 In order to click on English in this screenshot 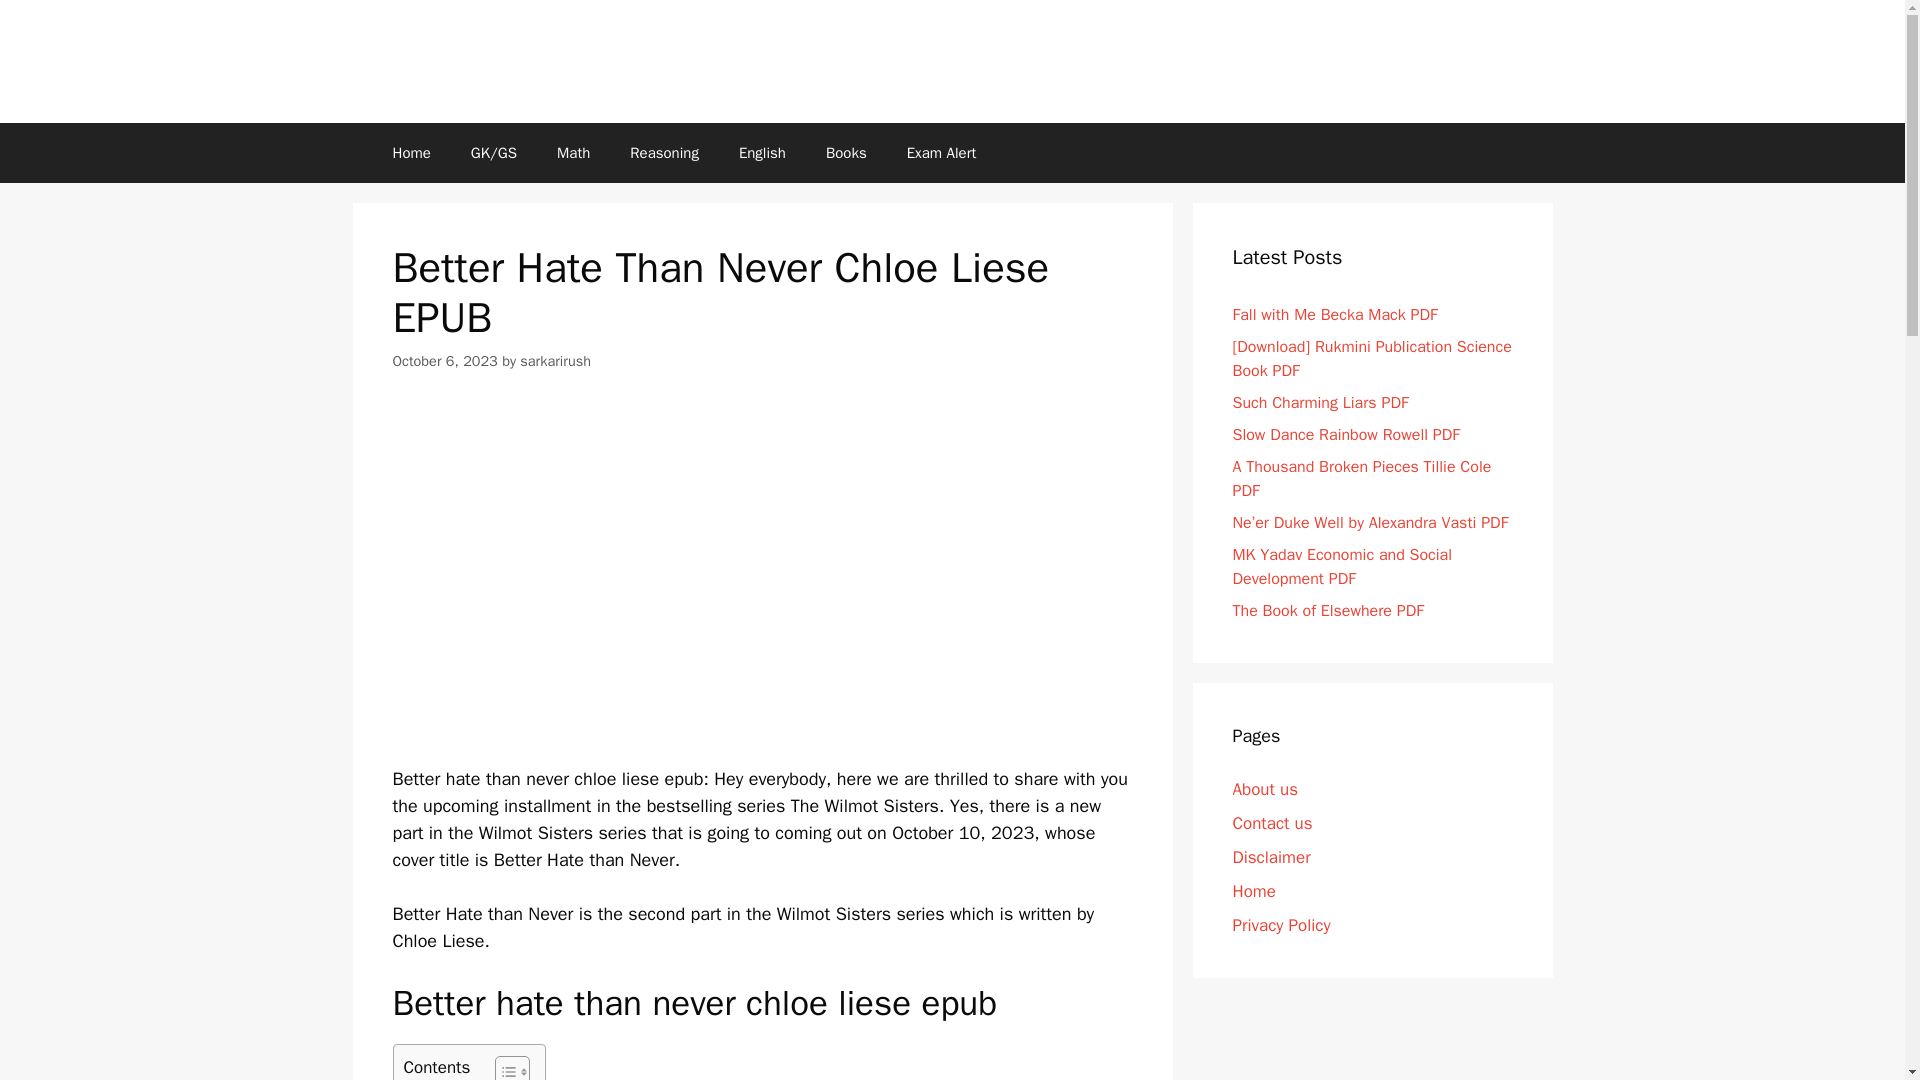, I will do `click(762, 152)`.